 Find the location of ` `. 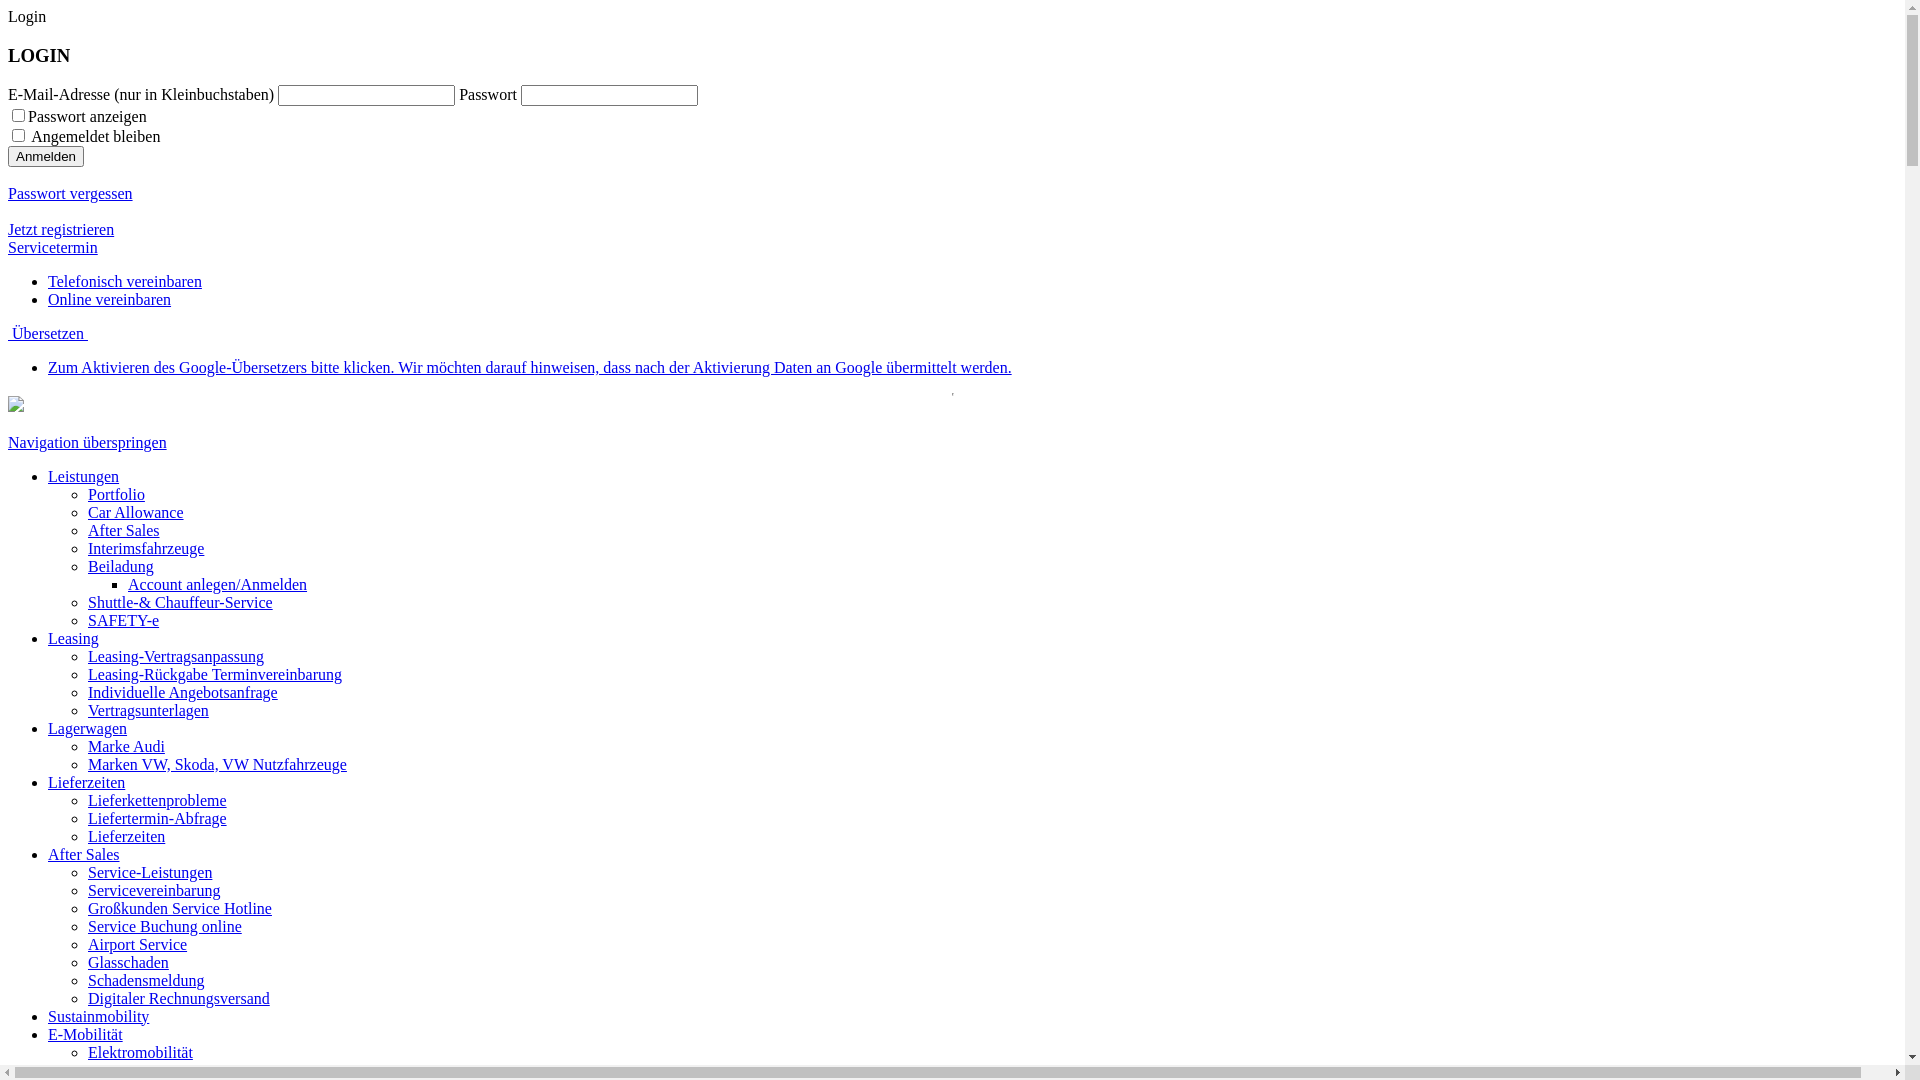

  is located at coordinates (10, 424).